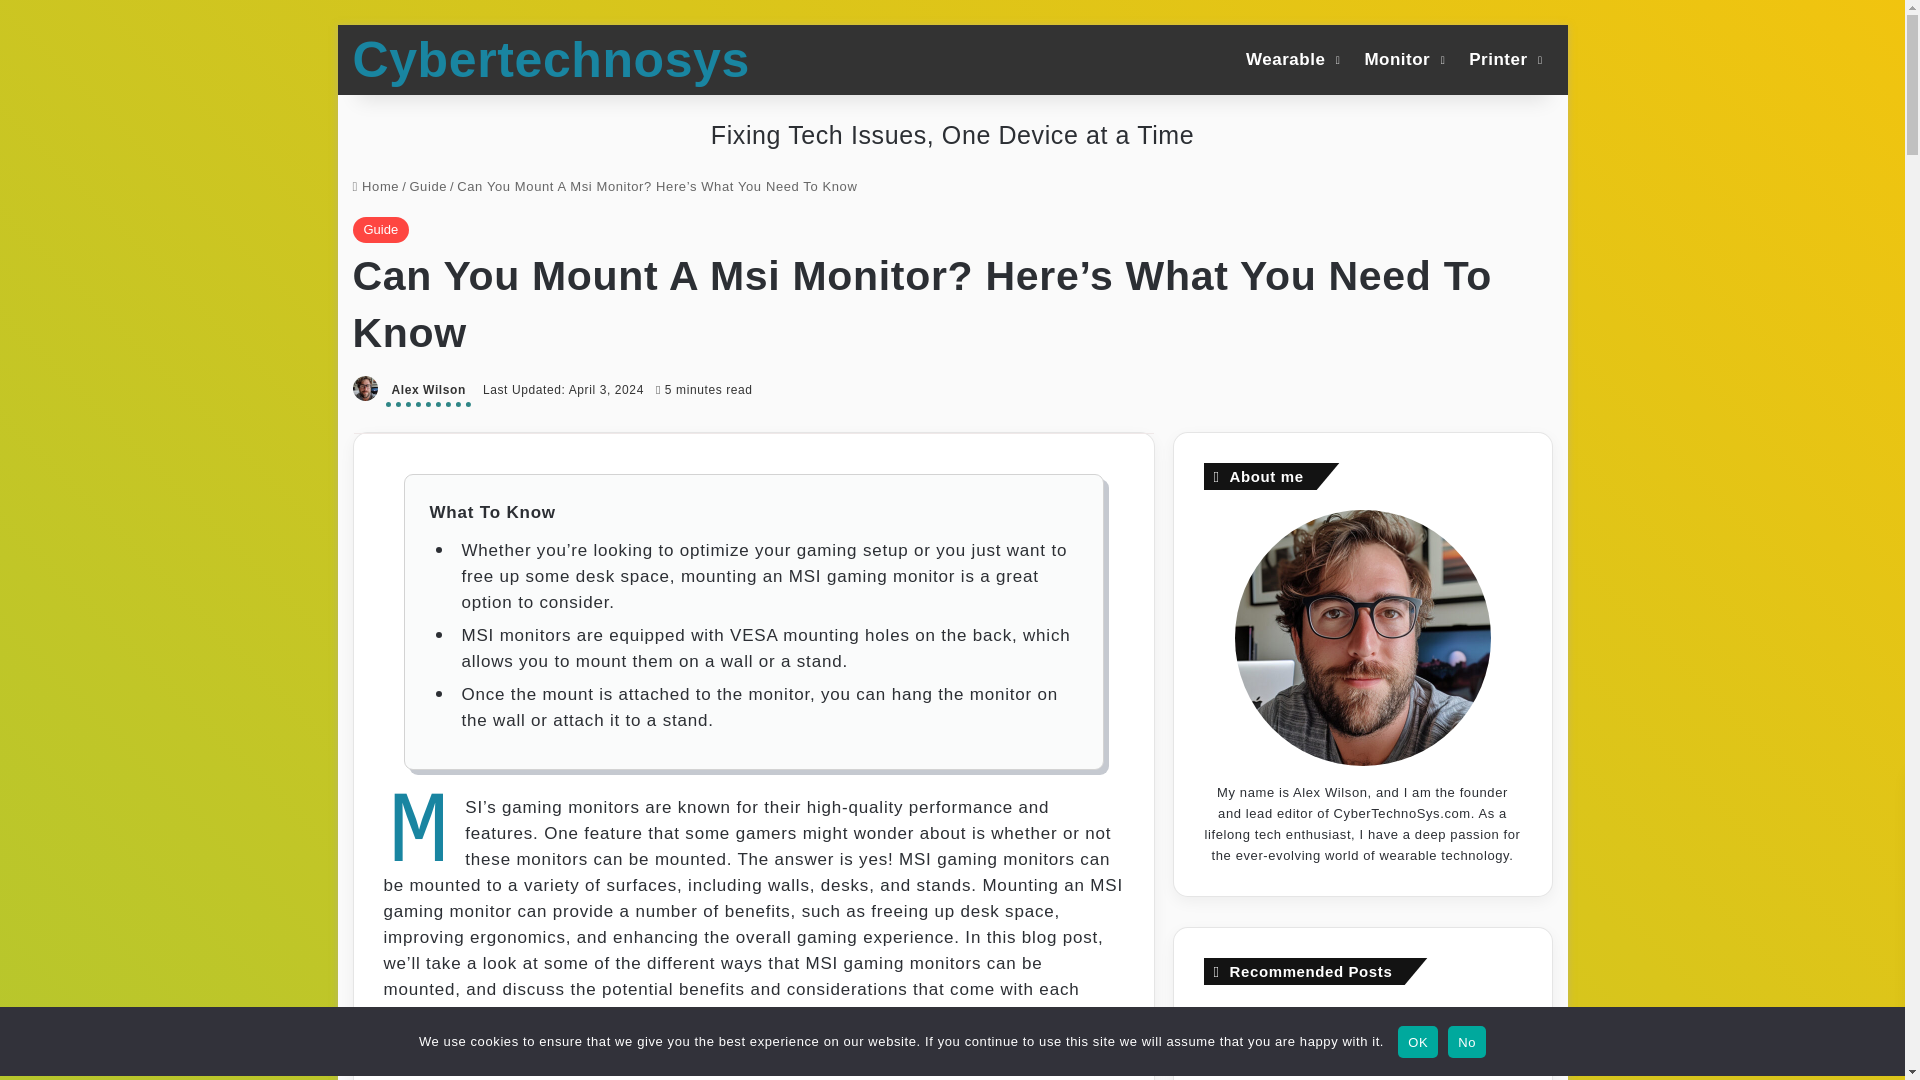 The height and width of the screenshot is (1080, 1920). What do you see at coordinates (1503, 58) in the screenshot?
I see `Printer` at bounding box center [1503, 58].